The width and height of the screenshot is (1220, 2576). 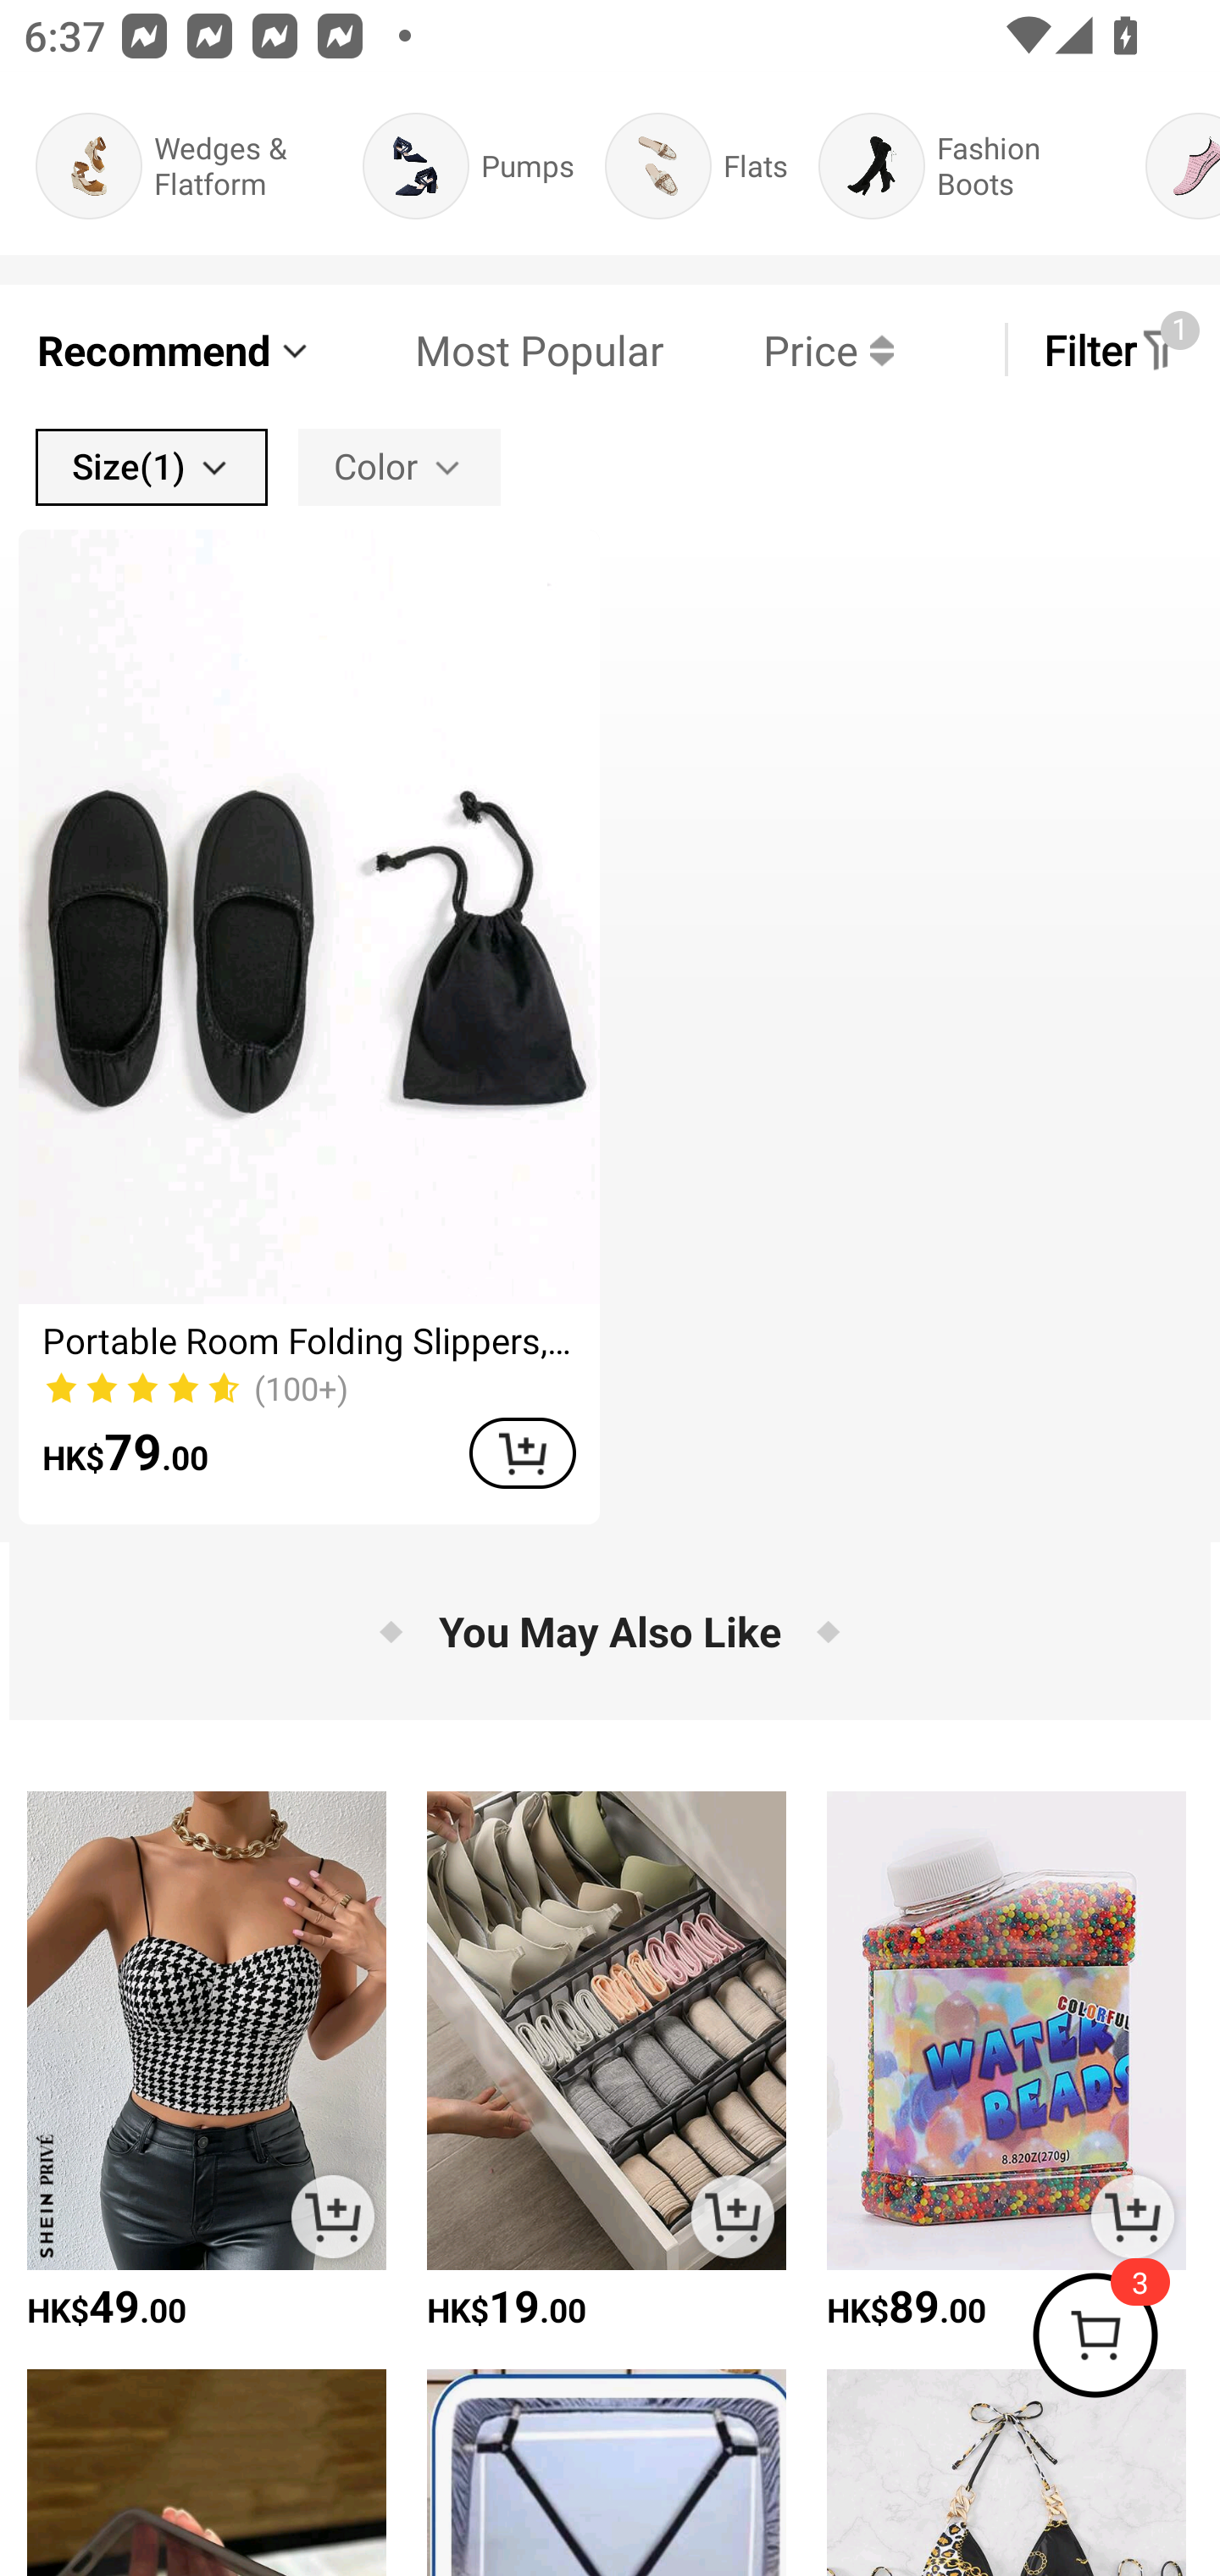 I want to click on Wedges & Flatform, so click(x=183, y=166).